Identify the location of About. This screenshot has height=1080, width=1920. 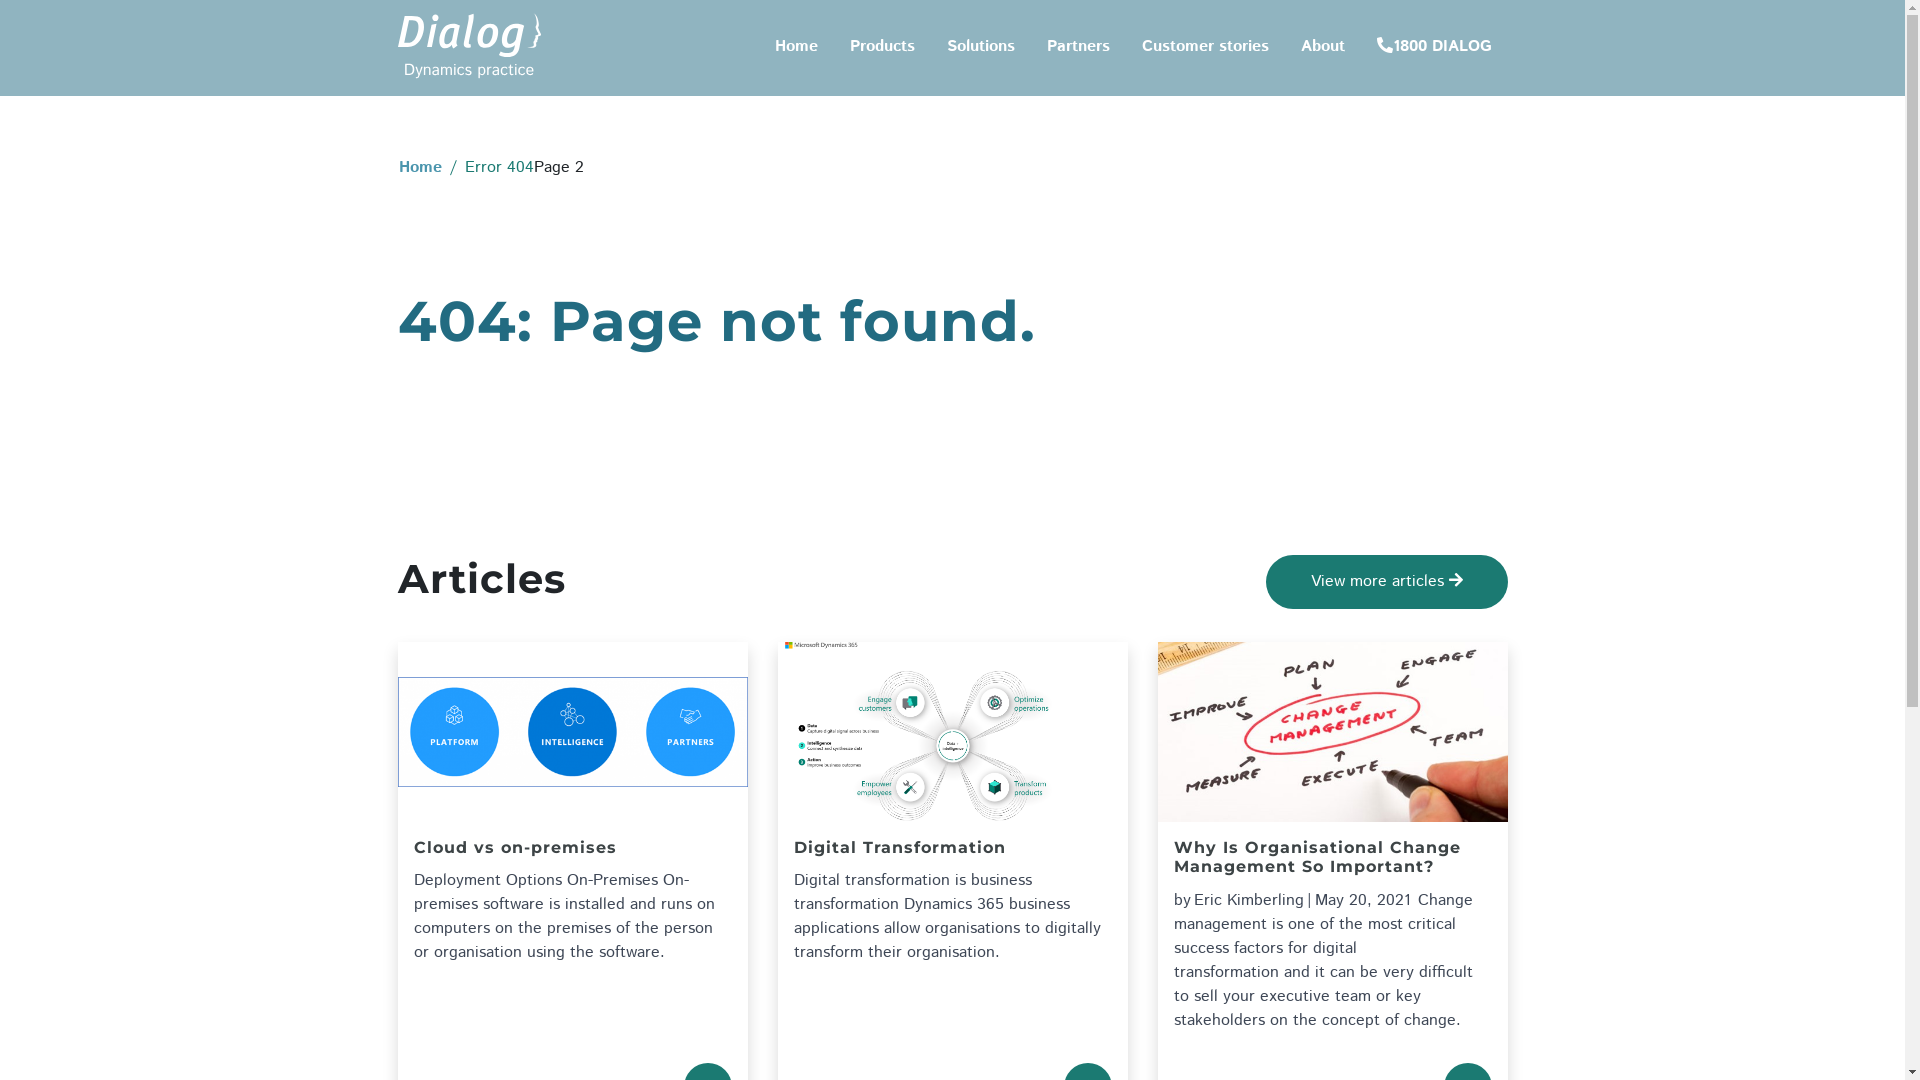
(1322, 48).